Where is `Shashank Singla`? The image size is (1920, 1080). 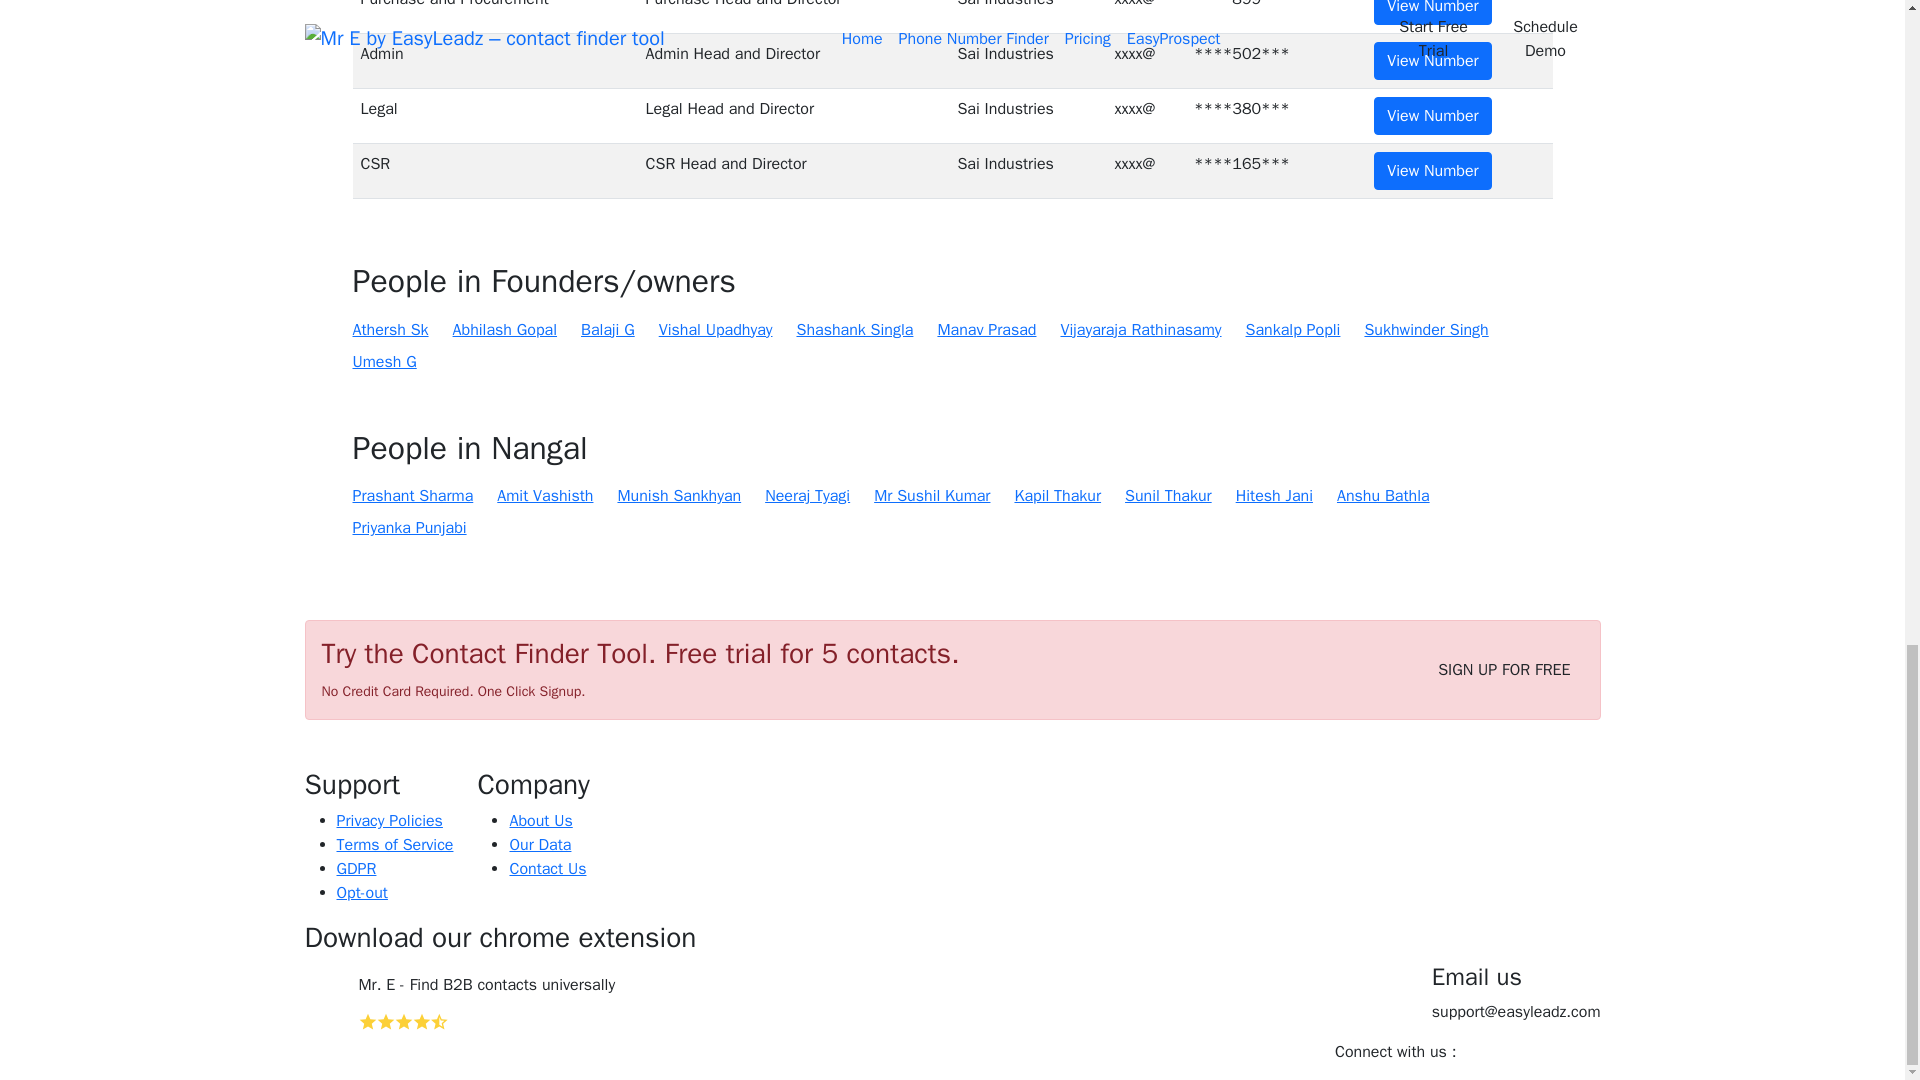 Shashank Singla is located at coordinates (854, 330).